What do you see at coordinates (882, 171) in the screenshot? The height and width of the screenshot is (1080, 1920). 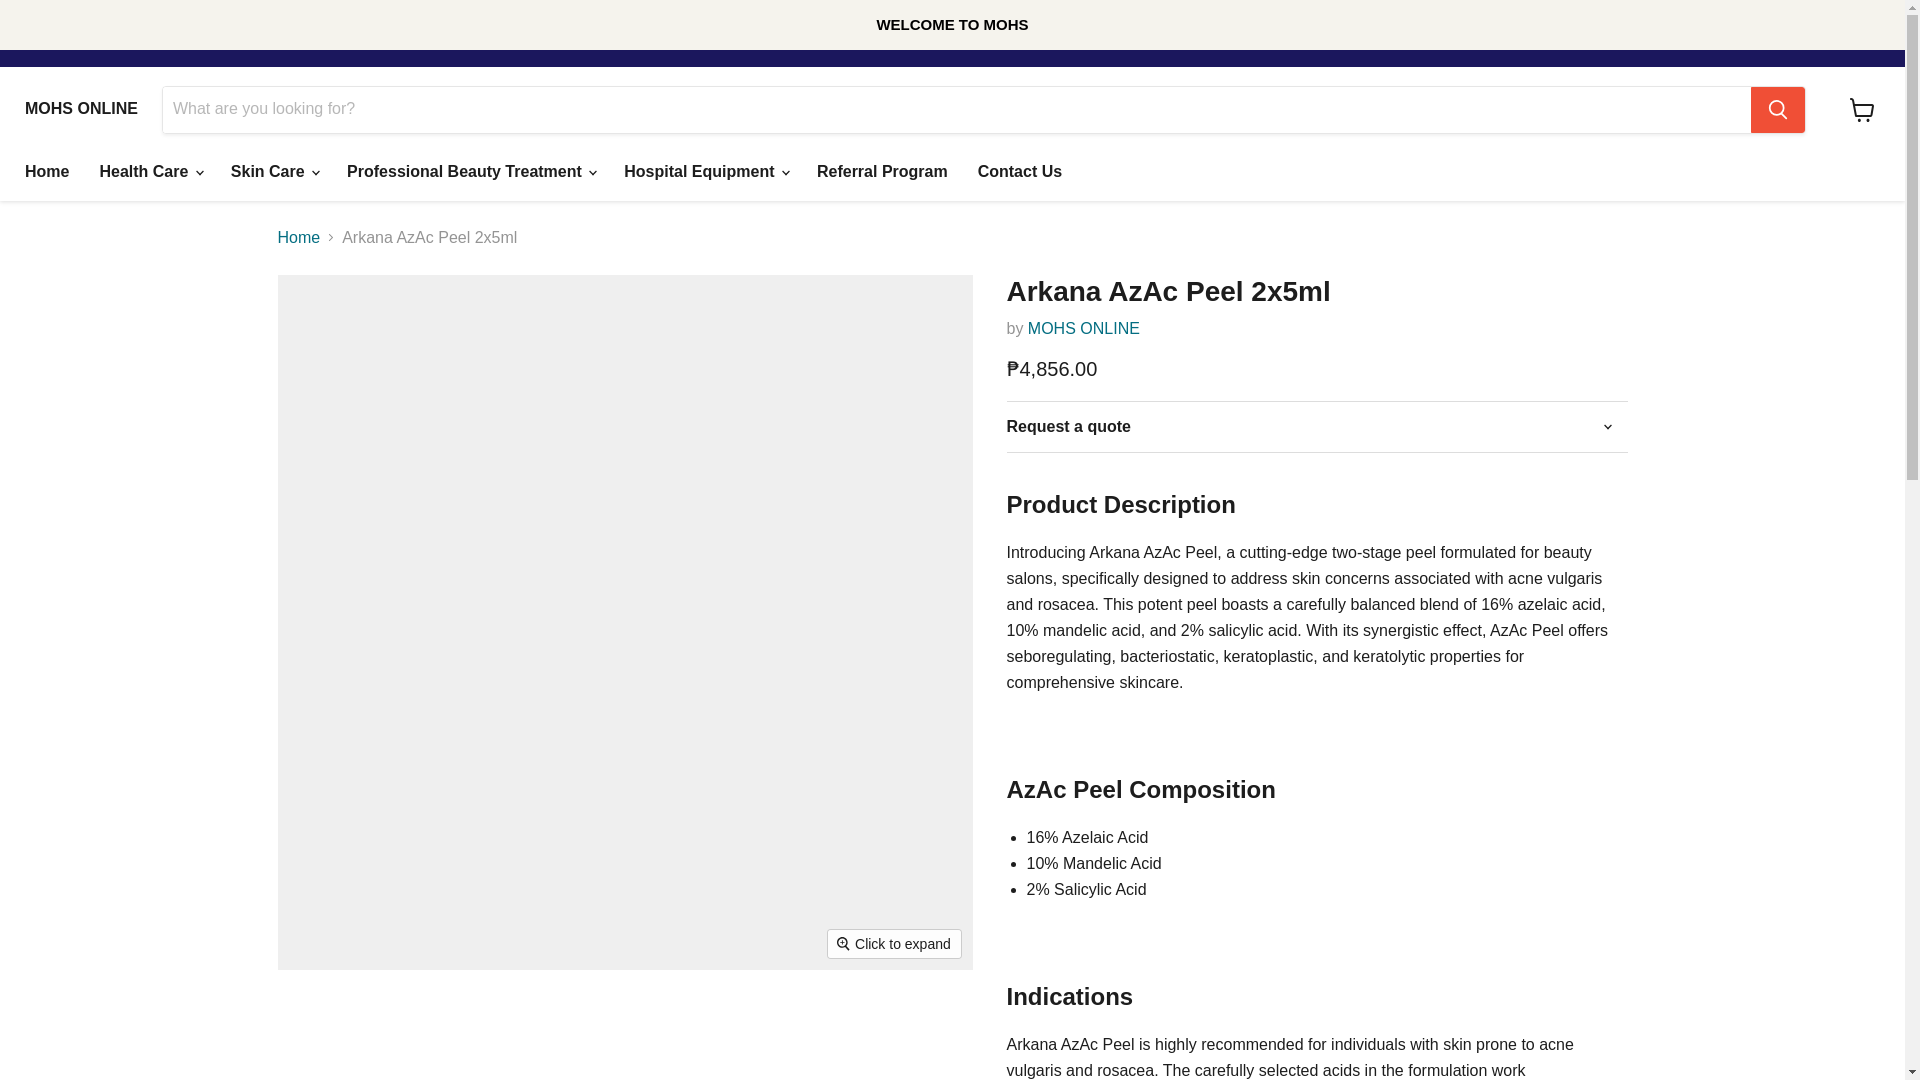 I see `Referral Program` at bounding box center [882, 171].